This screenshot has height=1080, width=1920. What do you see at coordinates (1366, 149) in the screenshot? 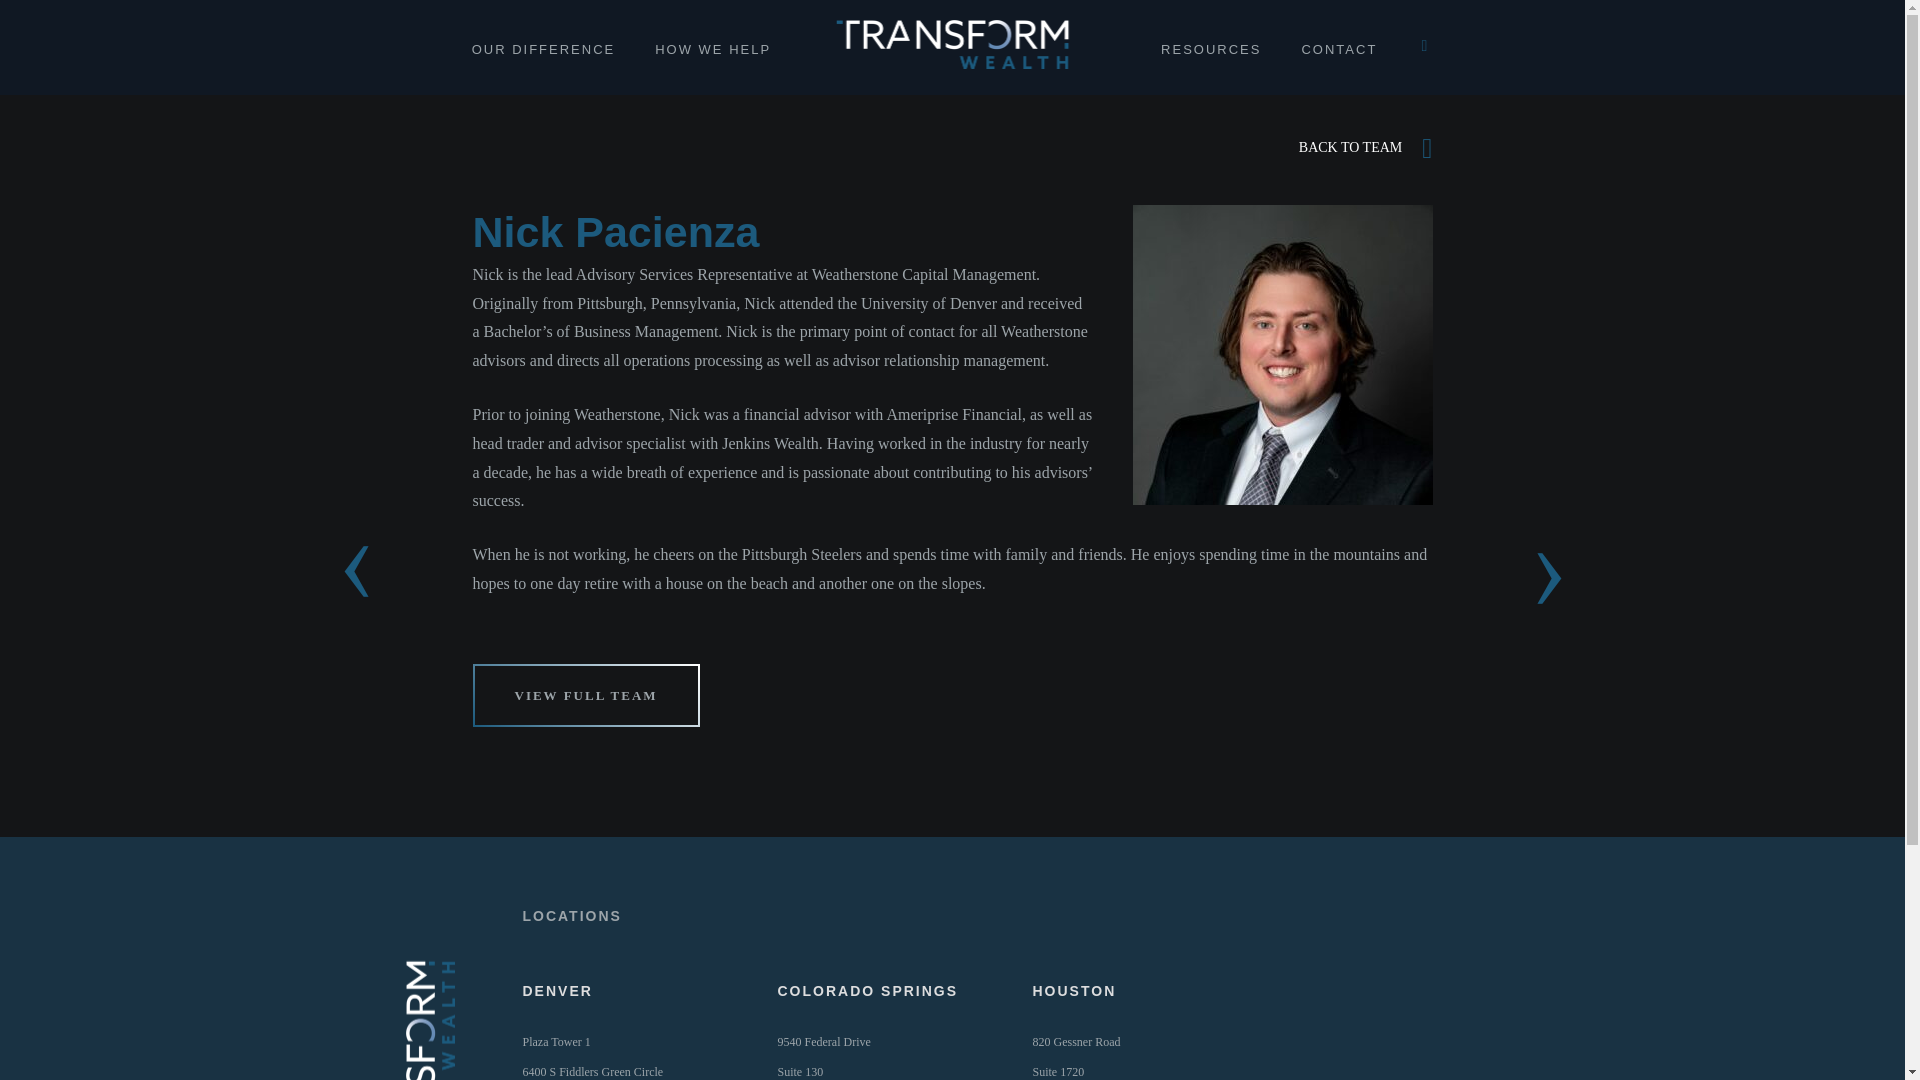
I see `OUR DIFFERENCE` at bounding box center [1366, 149].